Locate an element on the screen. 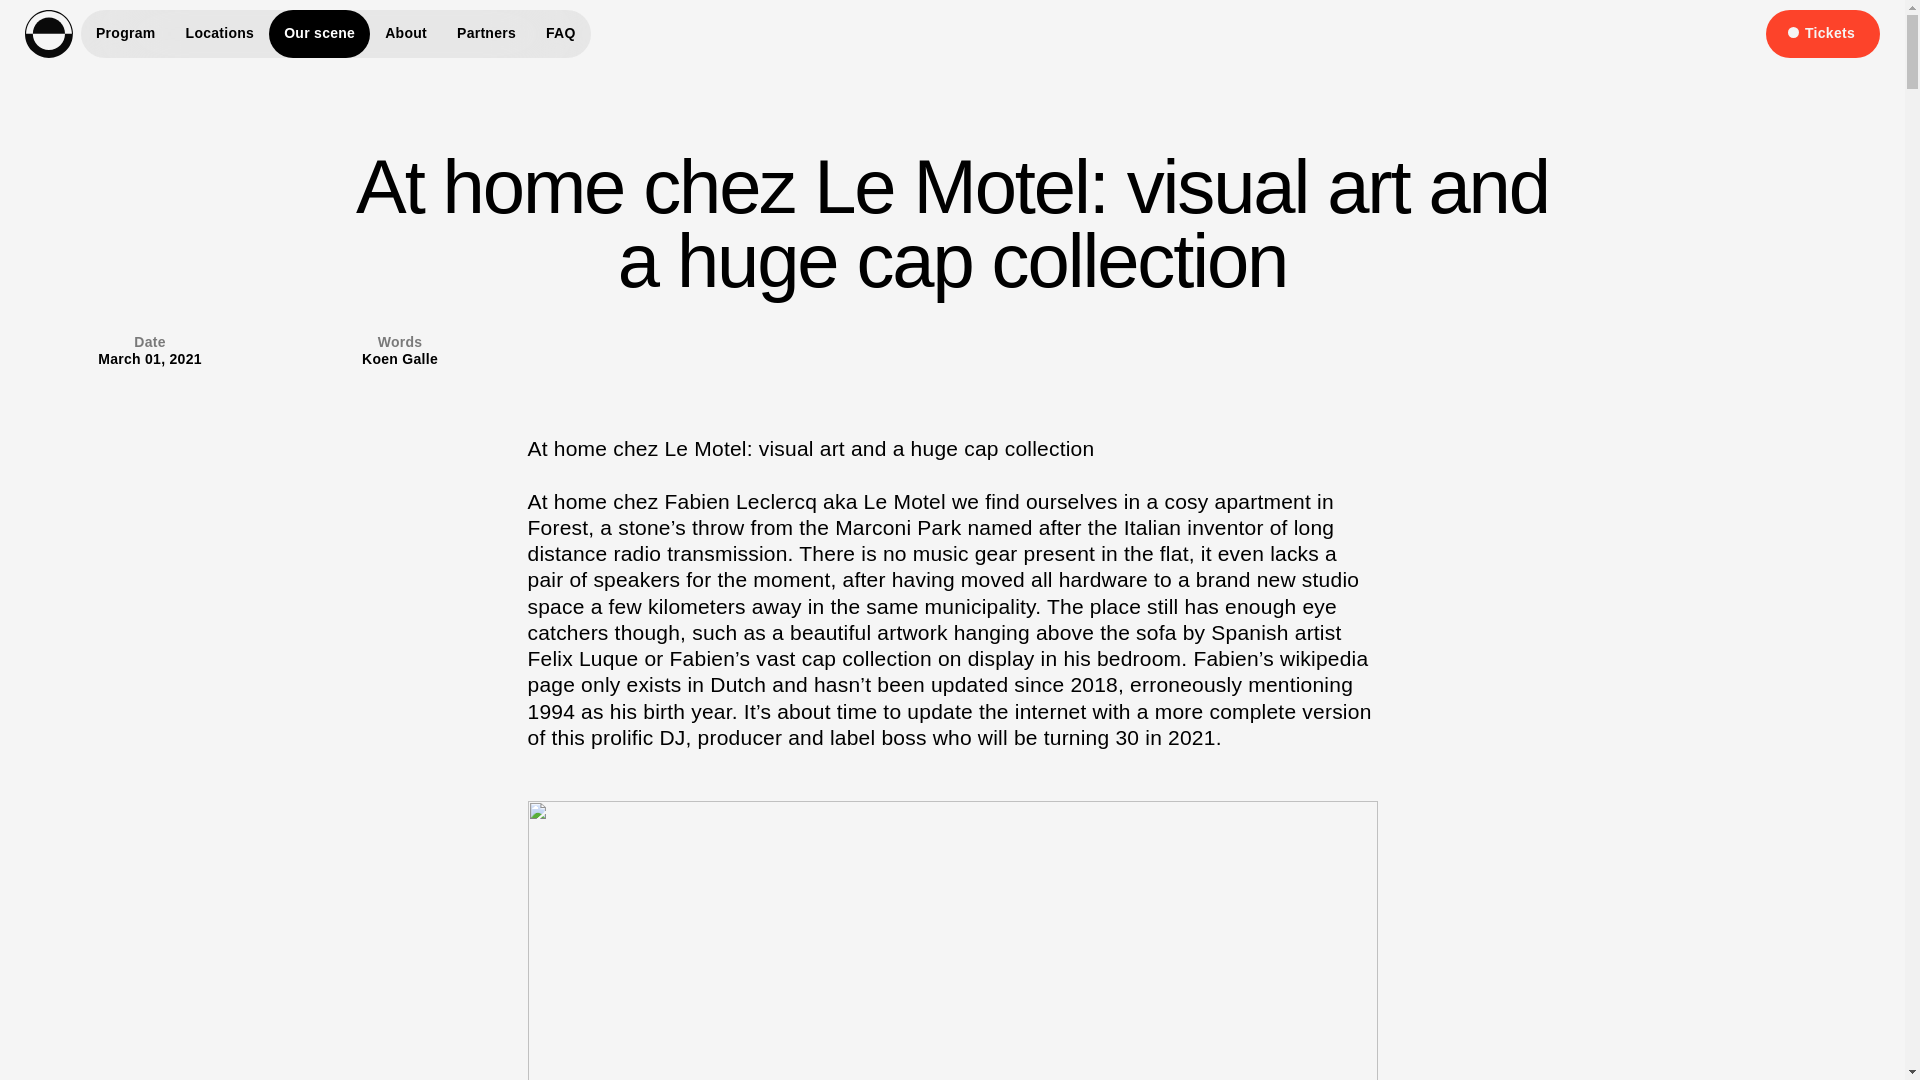 This screenshot has width=1920, height=1080. Tickets is located at coordinates (1822, 34).